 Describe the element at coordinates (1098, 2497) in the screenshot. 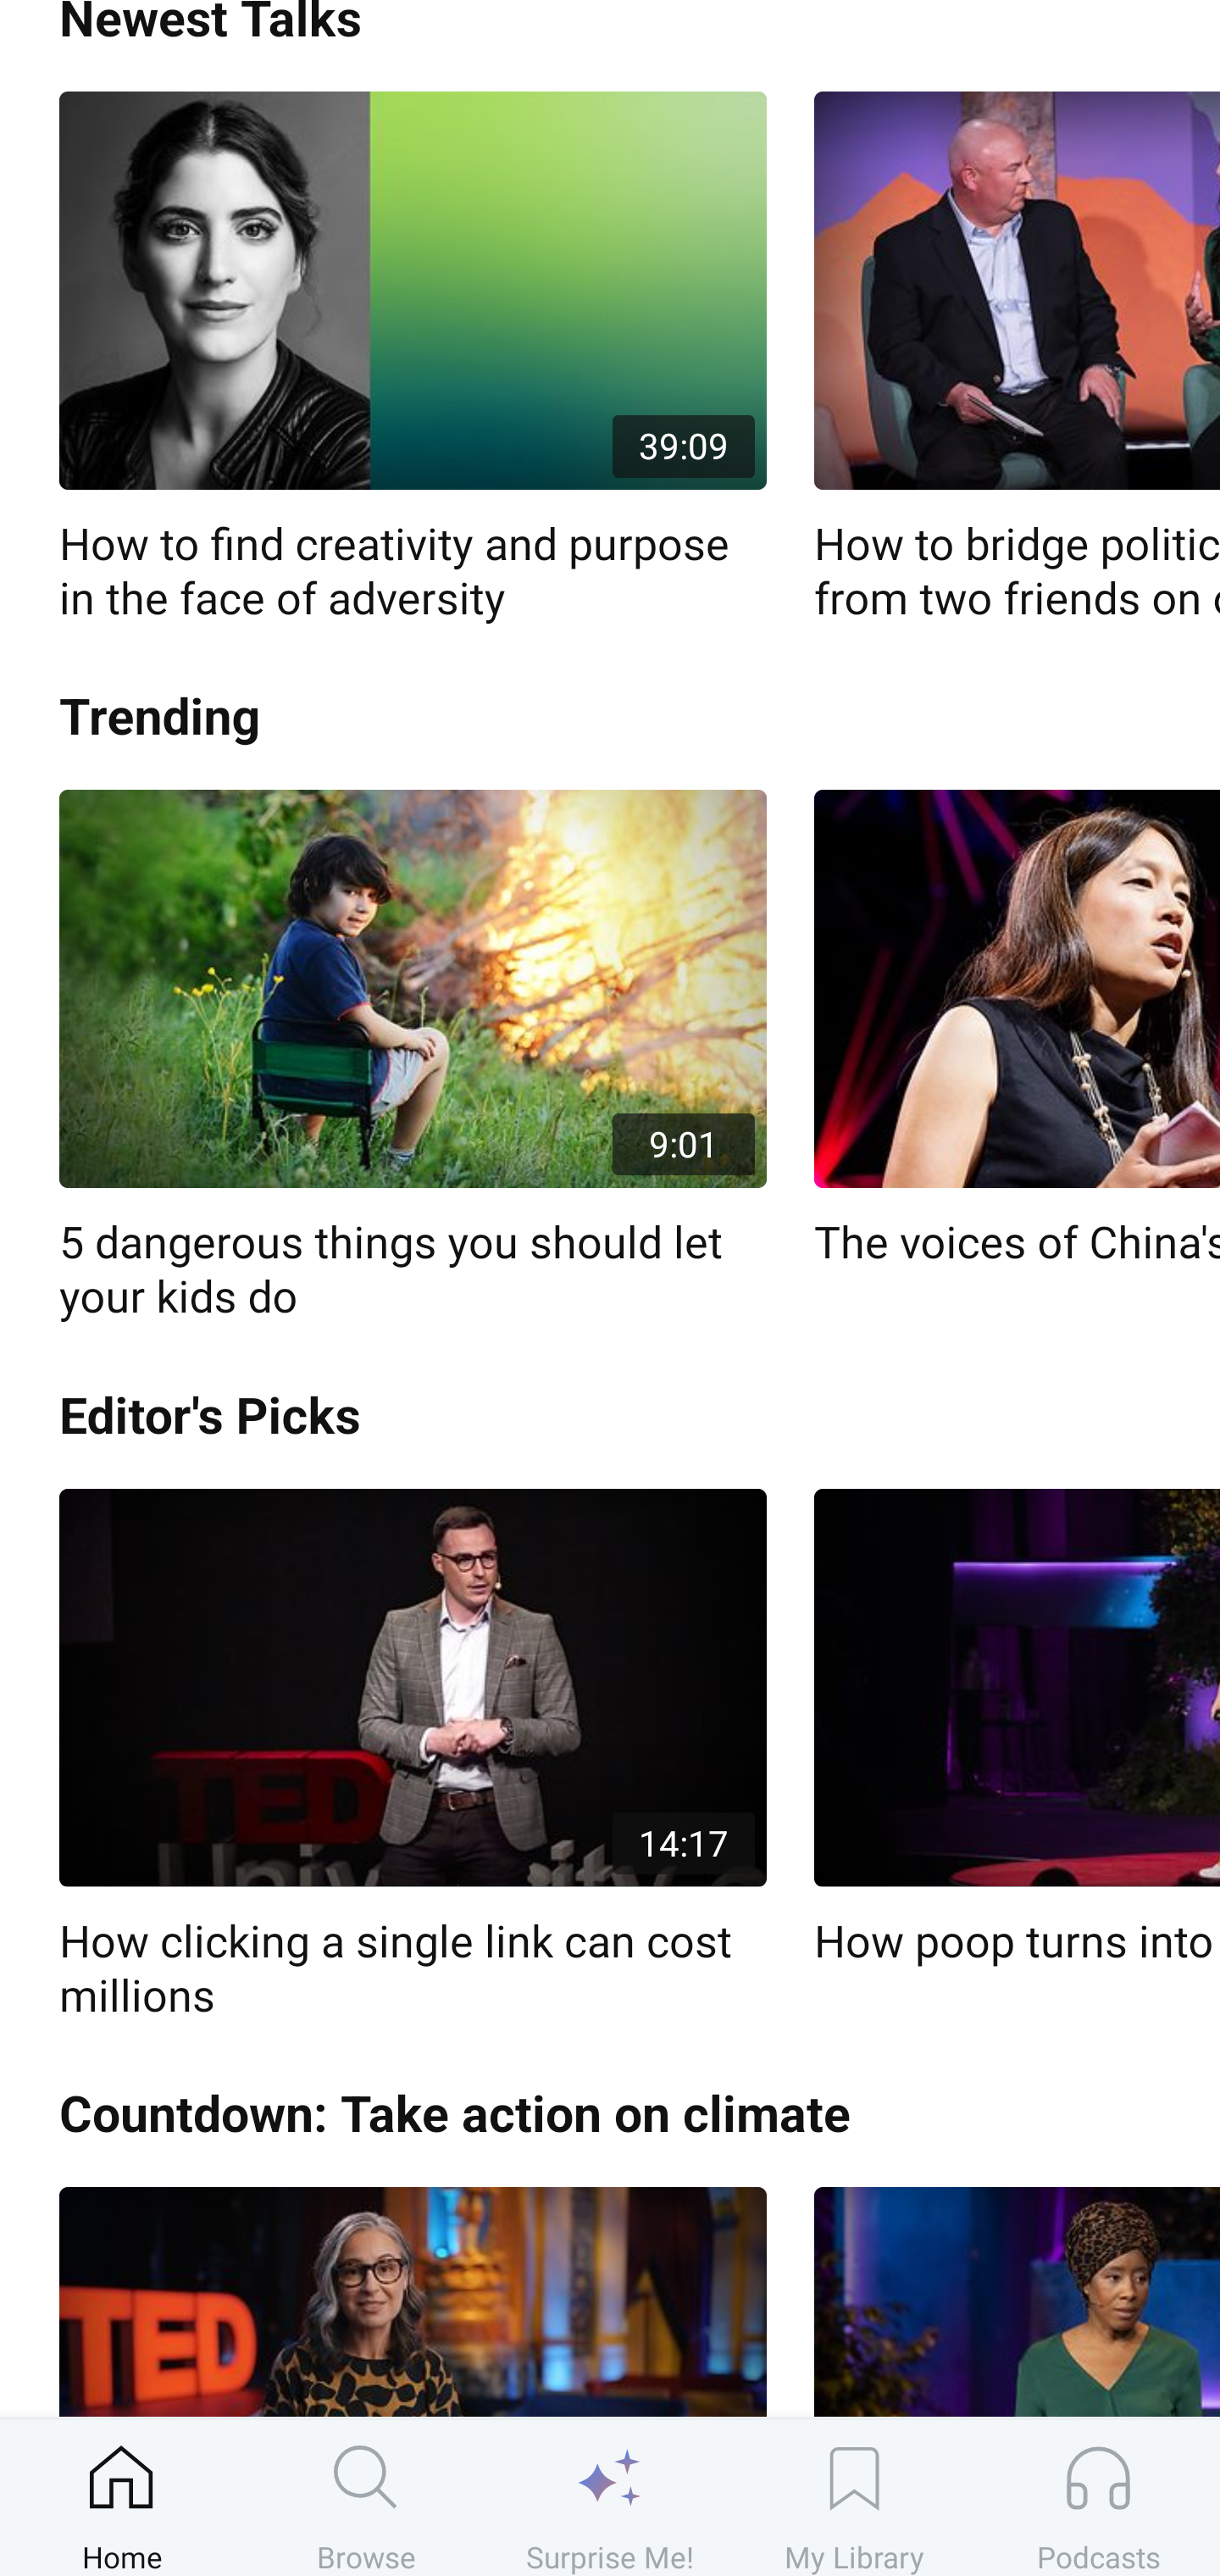

I see `Podcasts` at that location.